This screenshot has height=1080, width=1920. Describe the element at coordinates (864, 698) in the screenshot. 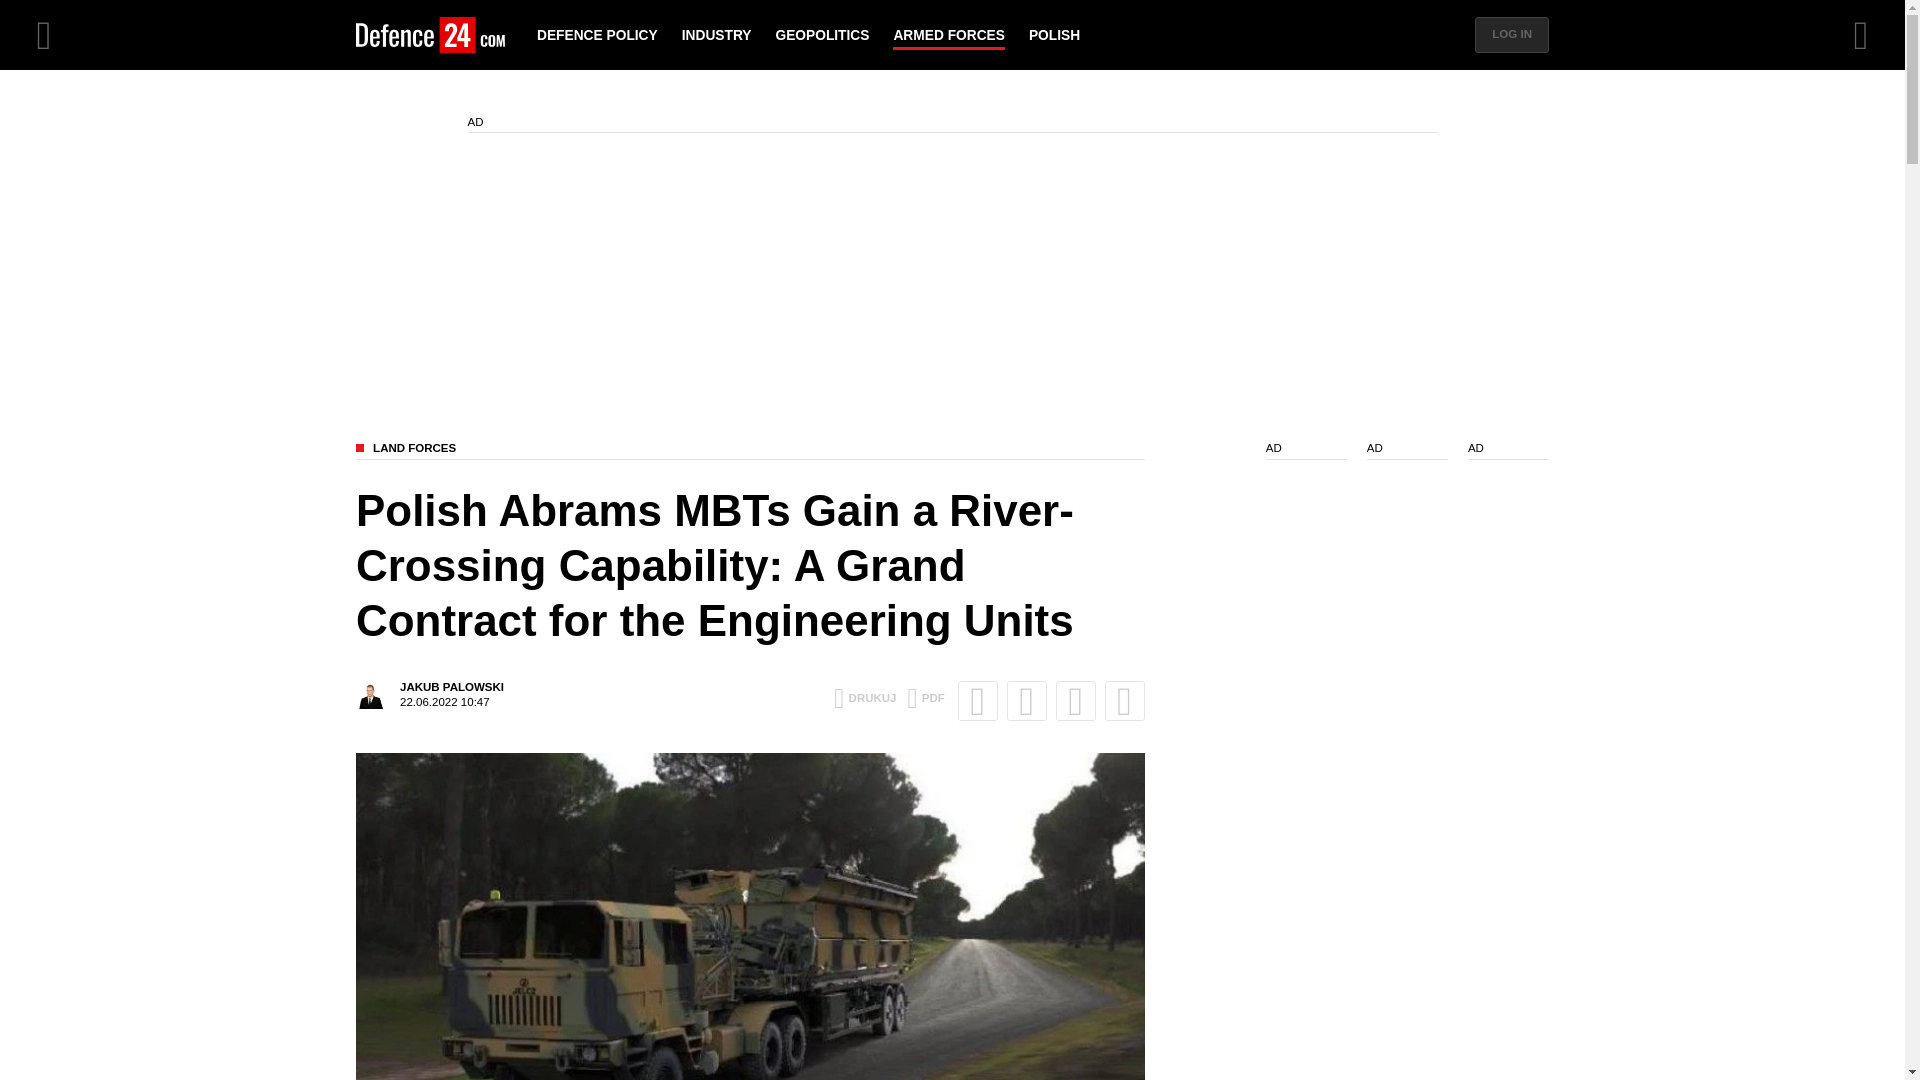

I see `DRUKUJ` at that location.